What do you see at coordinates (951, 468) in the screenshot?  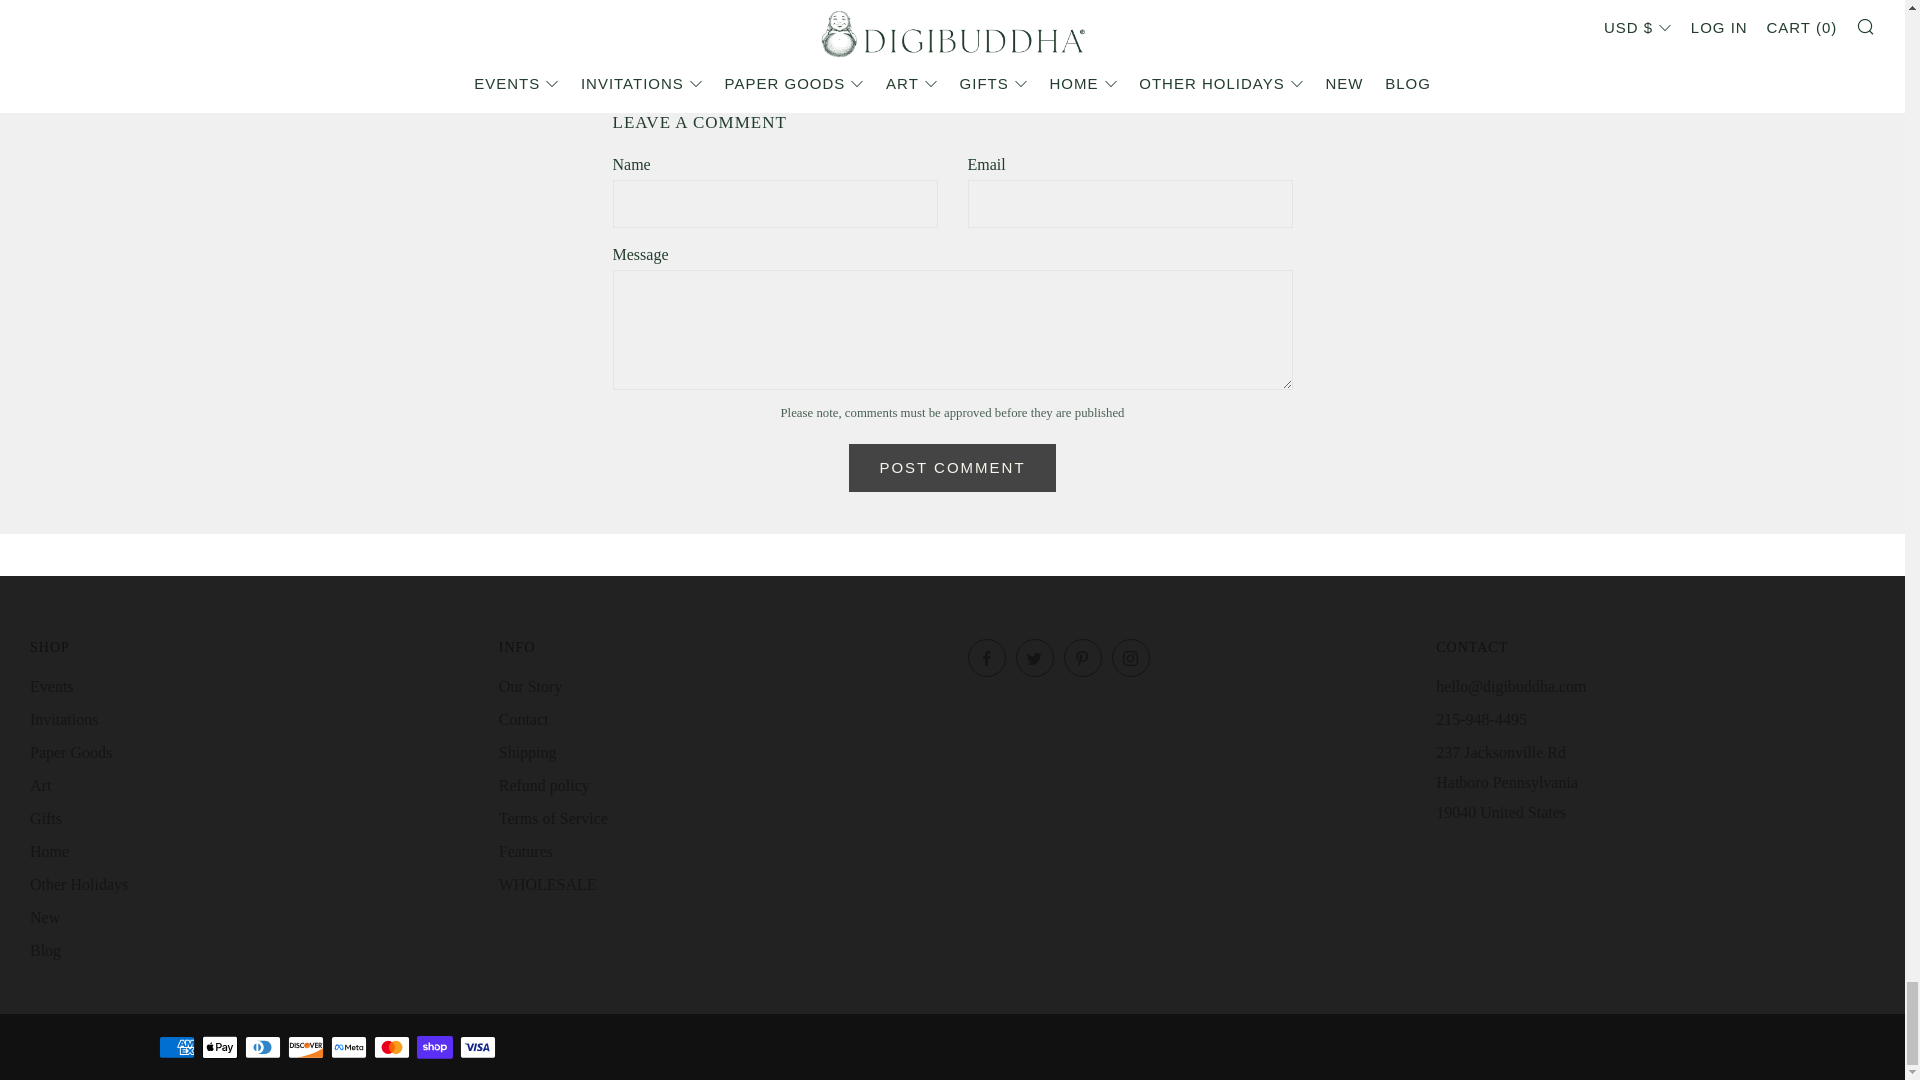 I see `Post comment` at bounding box center [951, 468].